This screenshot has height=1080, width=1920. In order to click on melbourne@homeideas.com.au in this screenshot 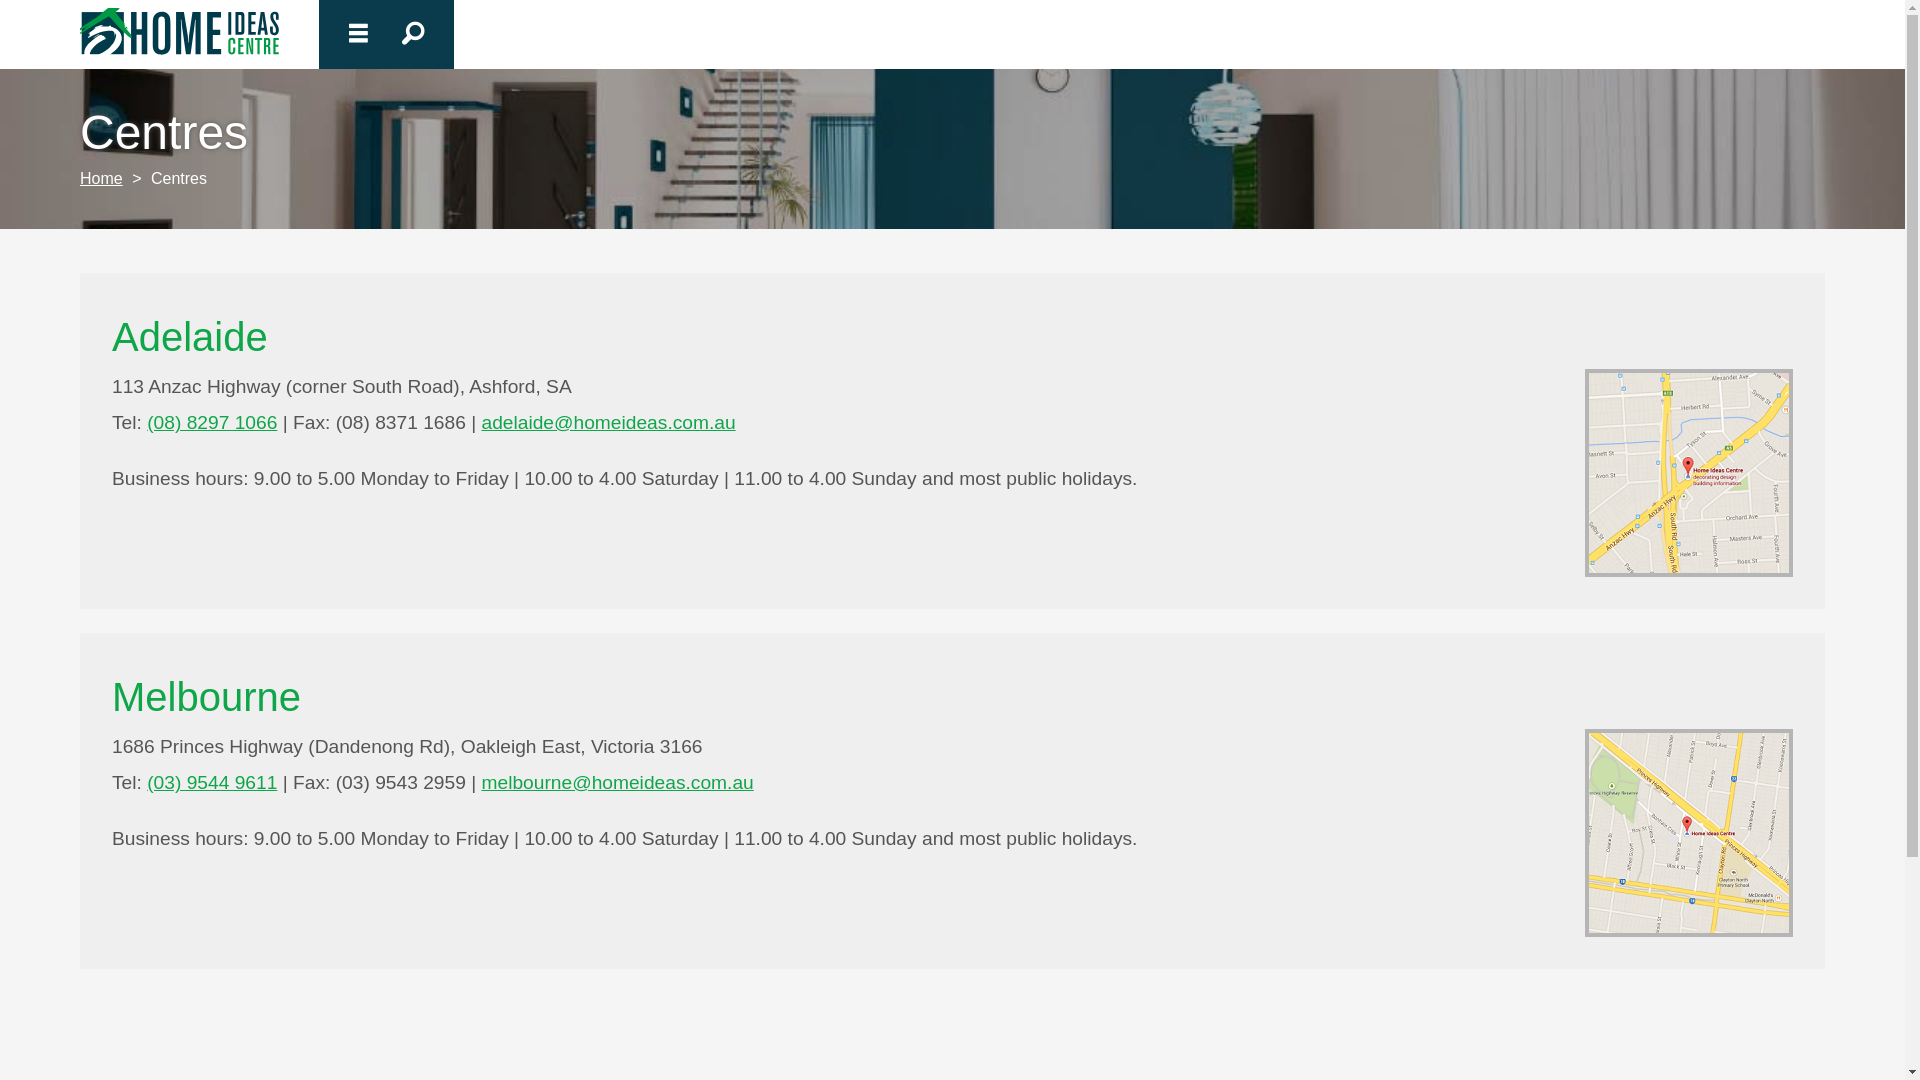, I will do `click(617, 782)`.